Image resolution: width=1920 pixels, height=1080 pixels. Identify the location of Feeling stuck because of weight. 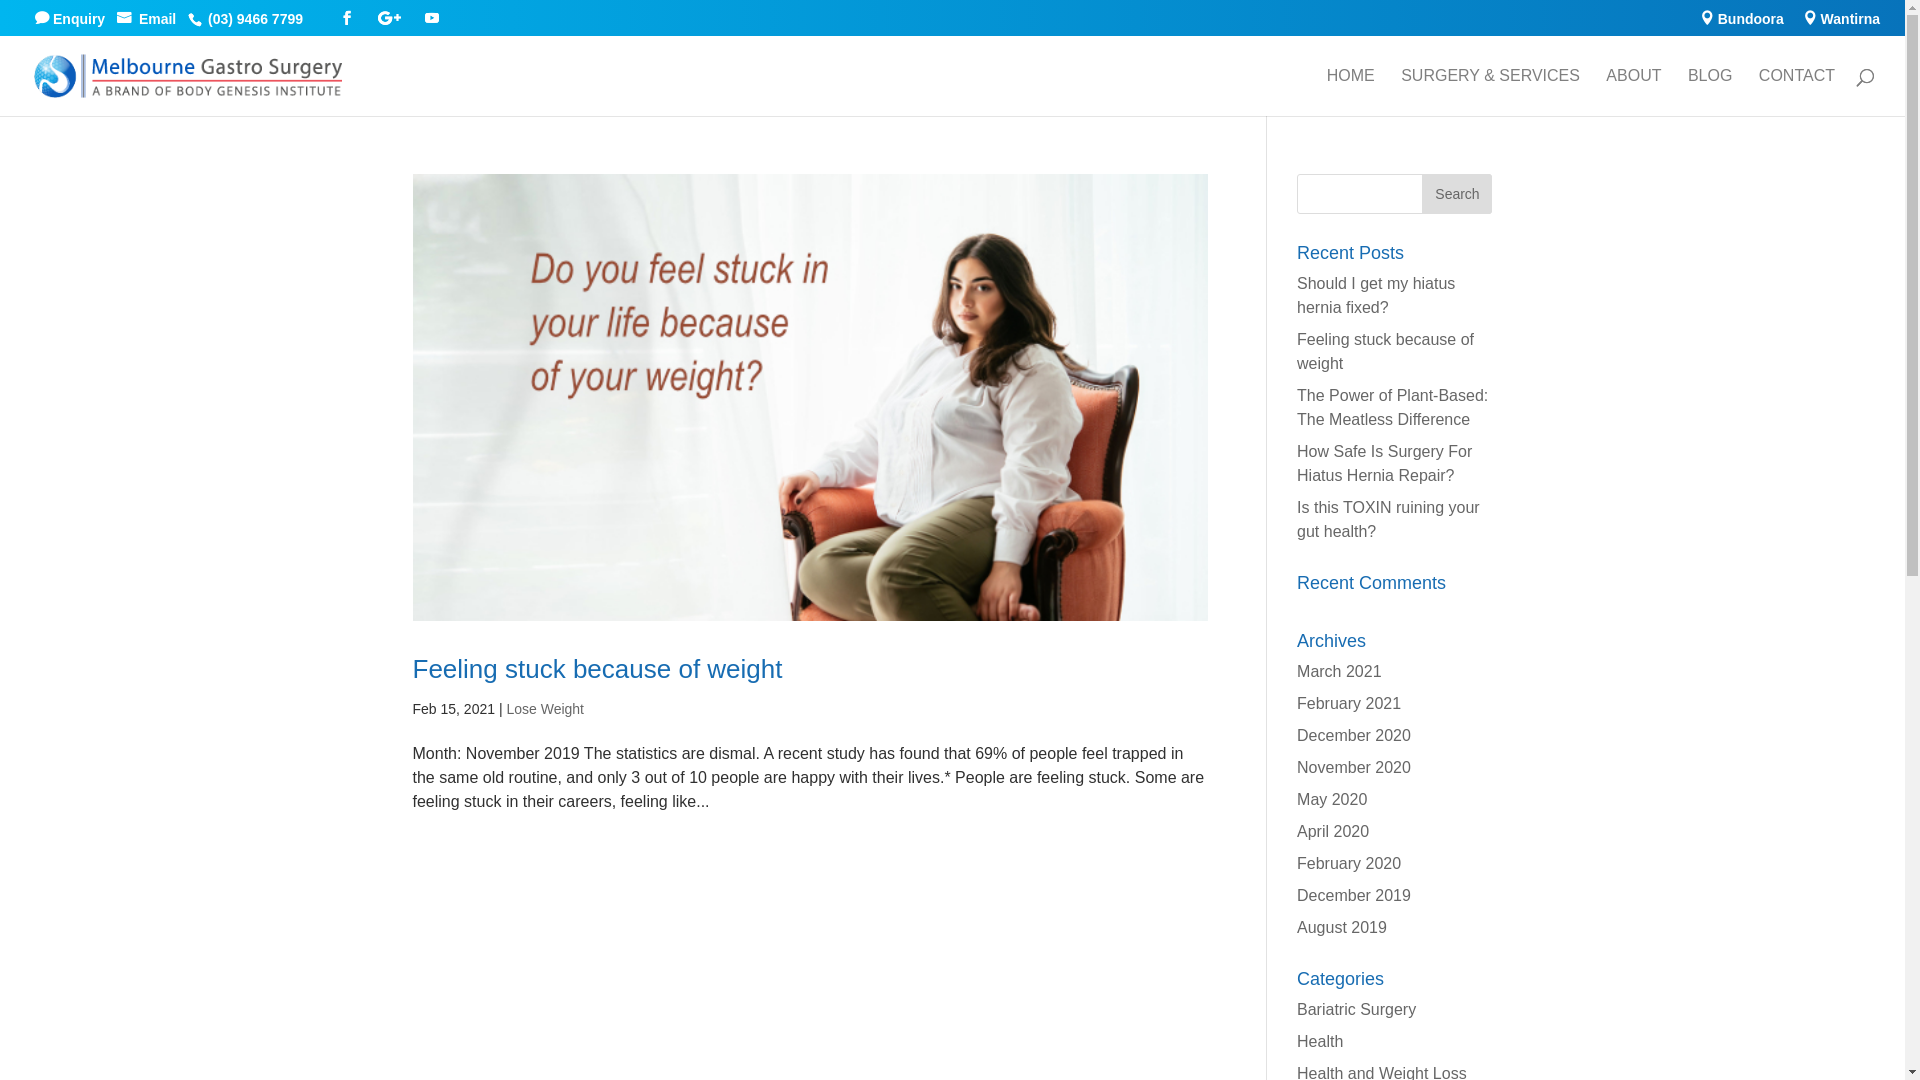
(1386, 352).